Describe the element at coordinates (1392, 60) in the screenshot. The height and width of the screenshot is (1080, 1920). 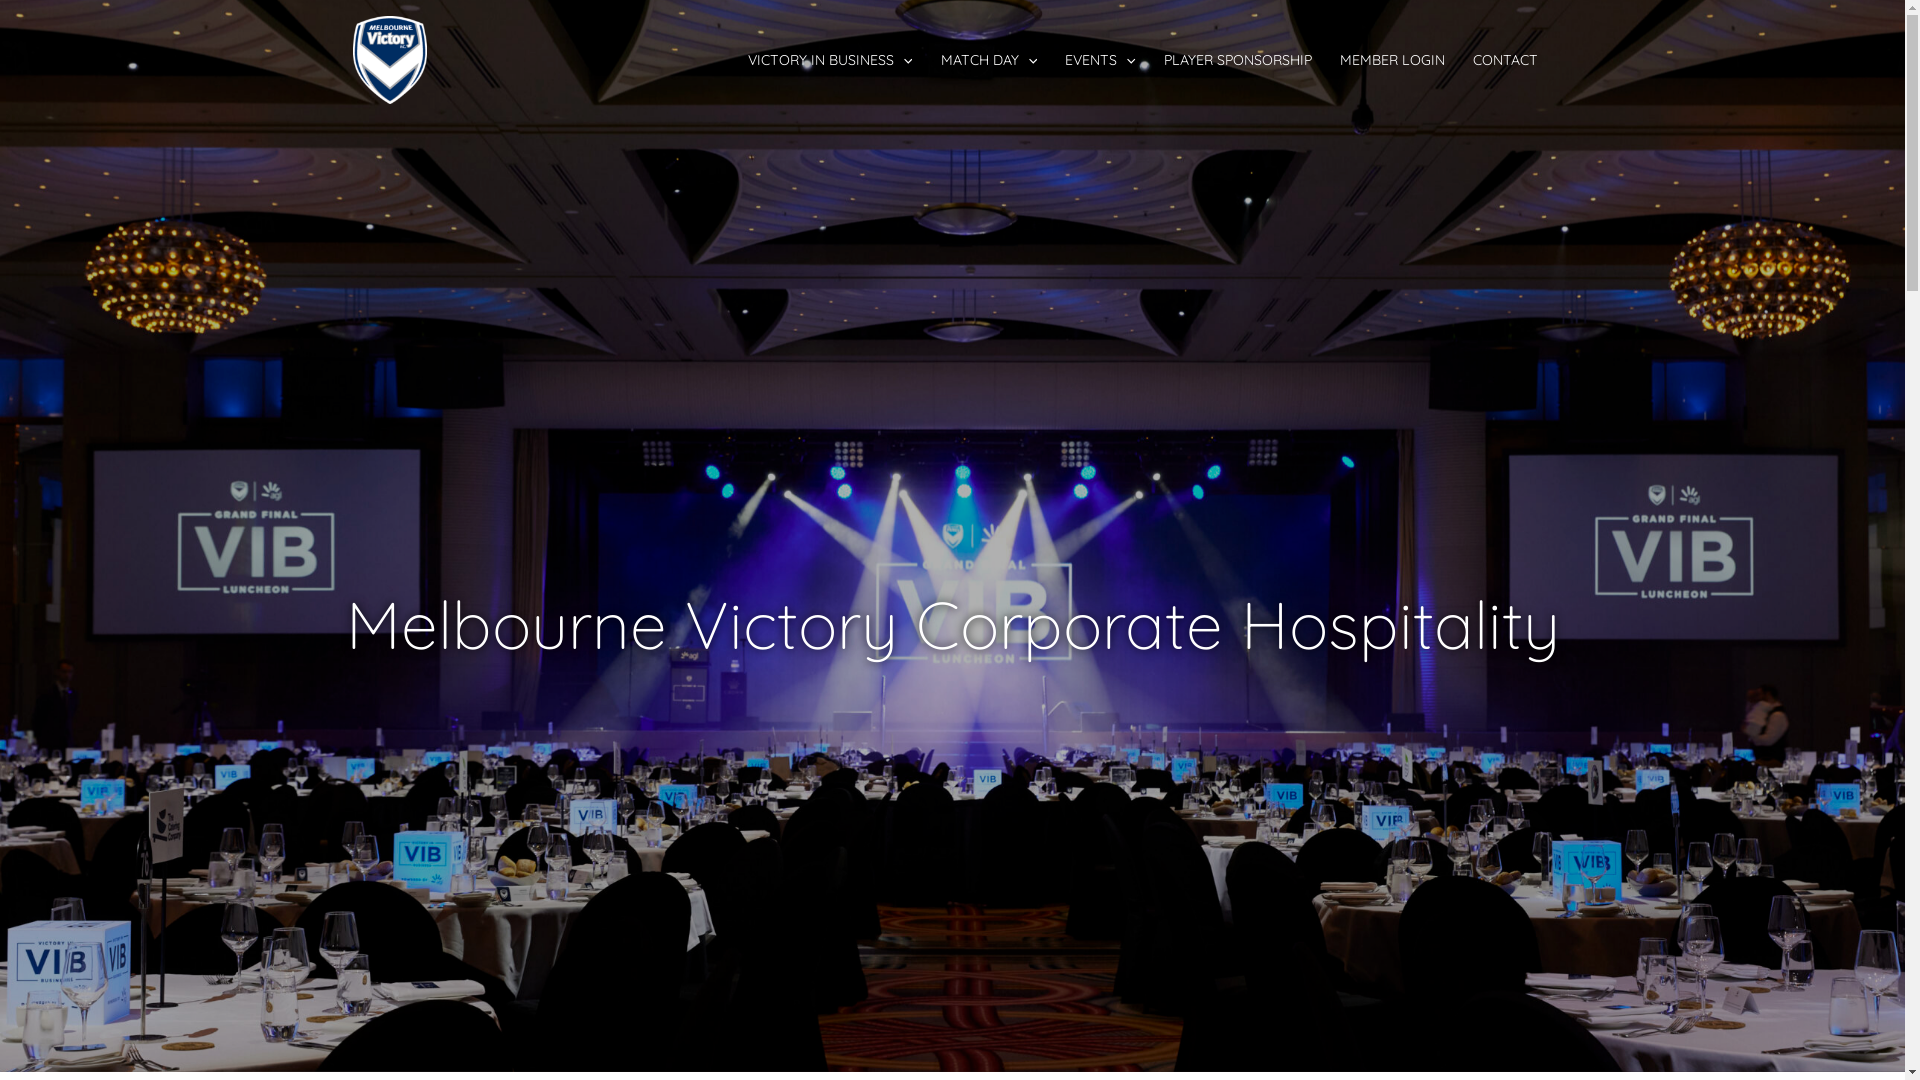
I see `MEMBER LOGIN` at that location.